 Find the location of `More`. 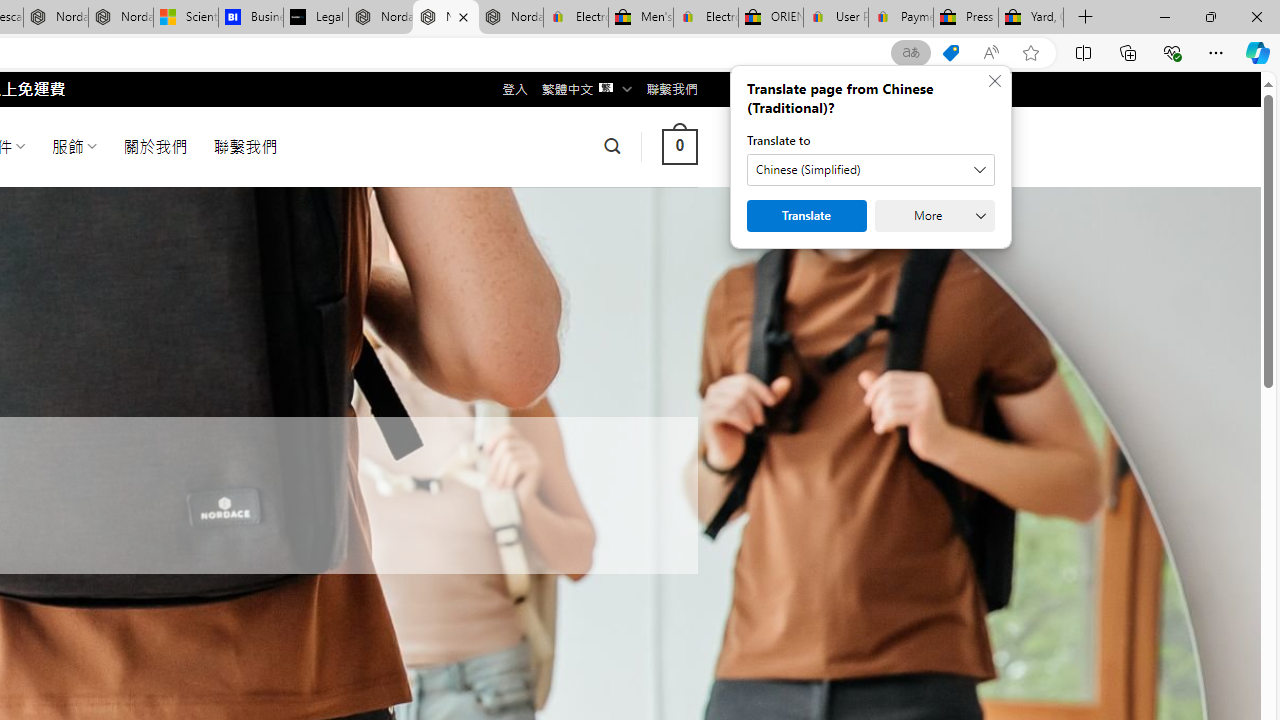

More is located at coordinates (934, 216).